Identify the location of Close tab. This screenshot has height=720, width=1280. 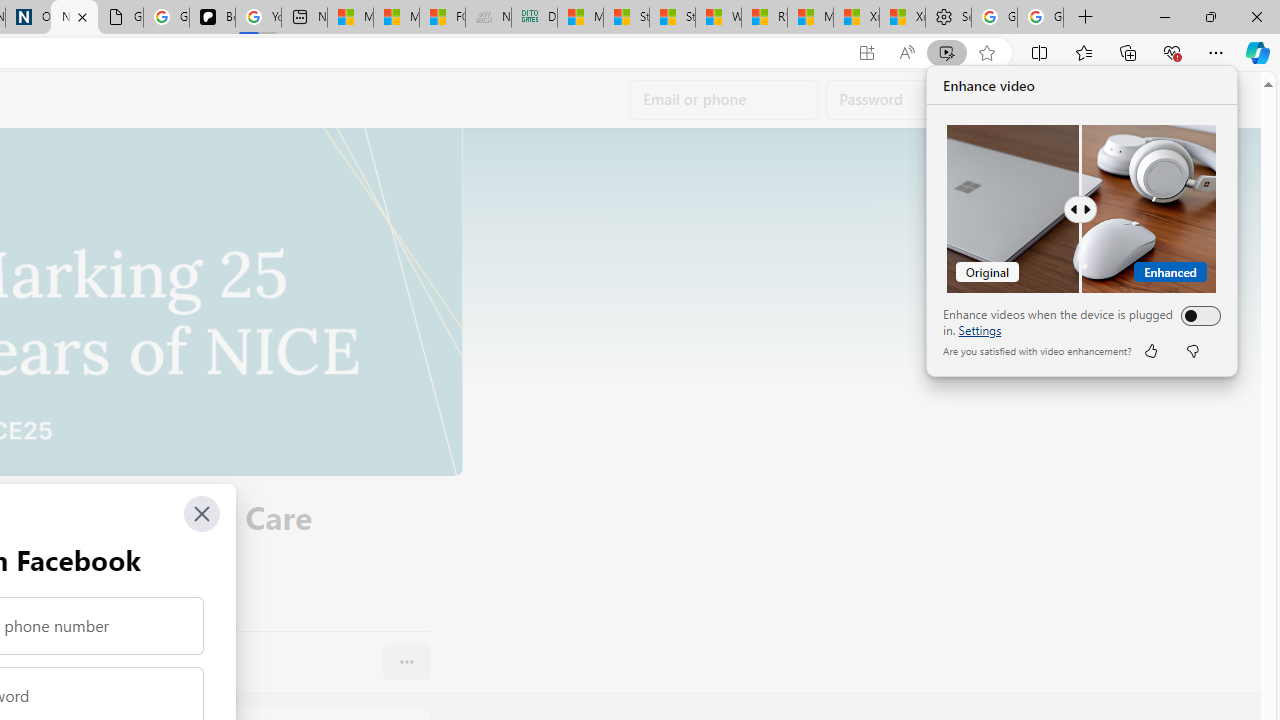
(82, 16).